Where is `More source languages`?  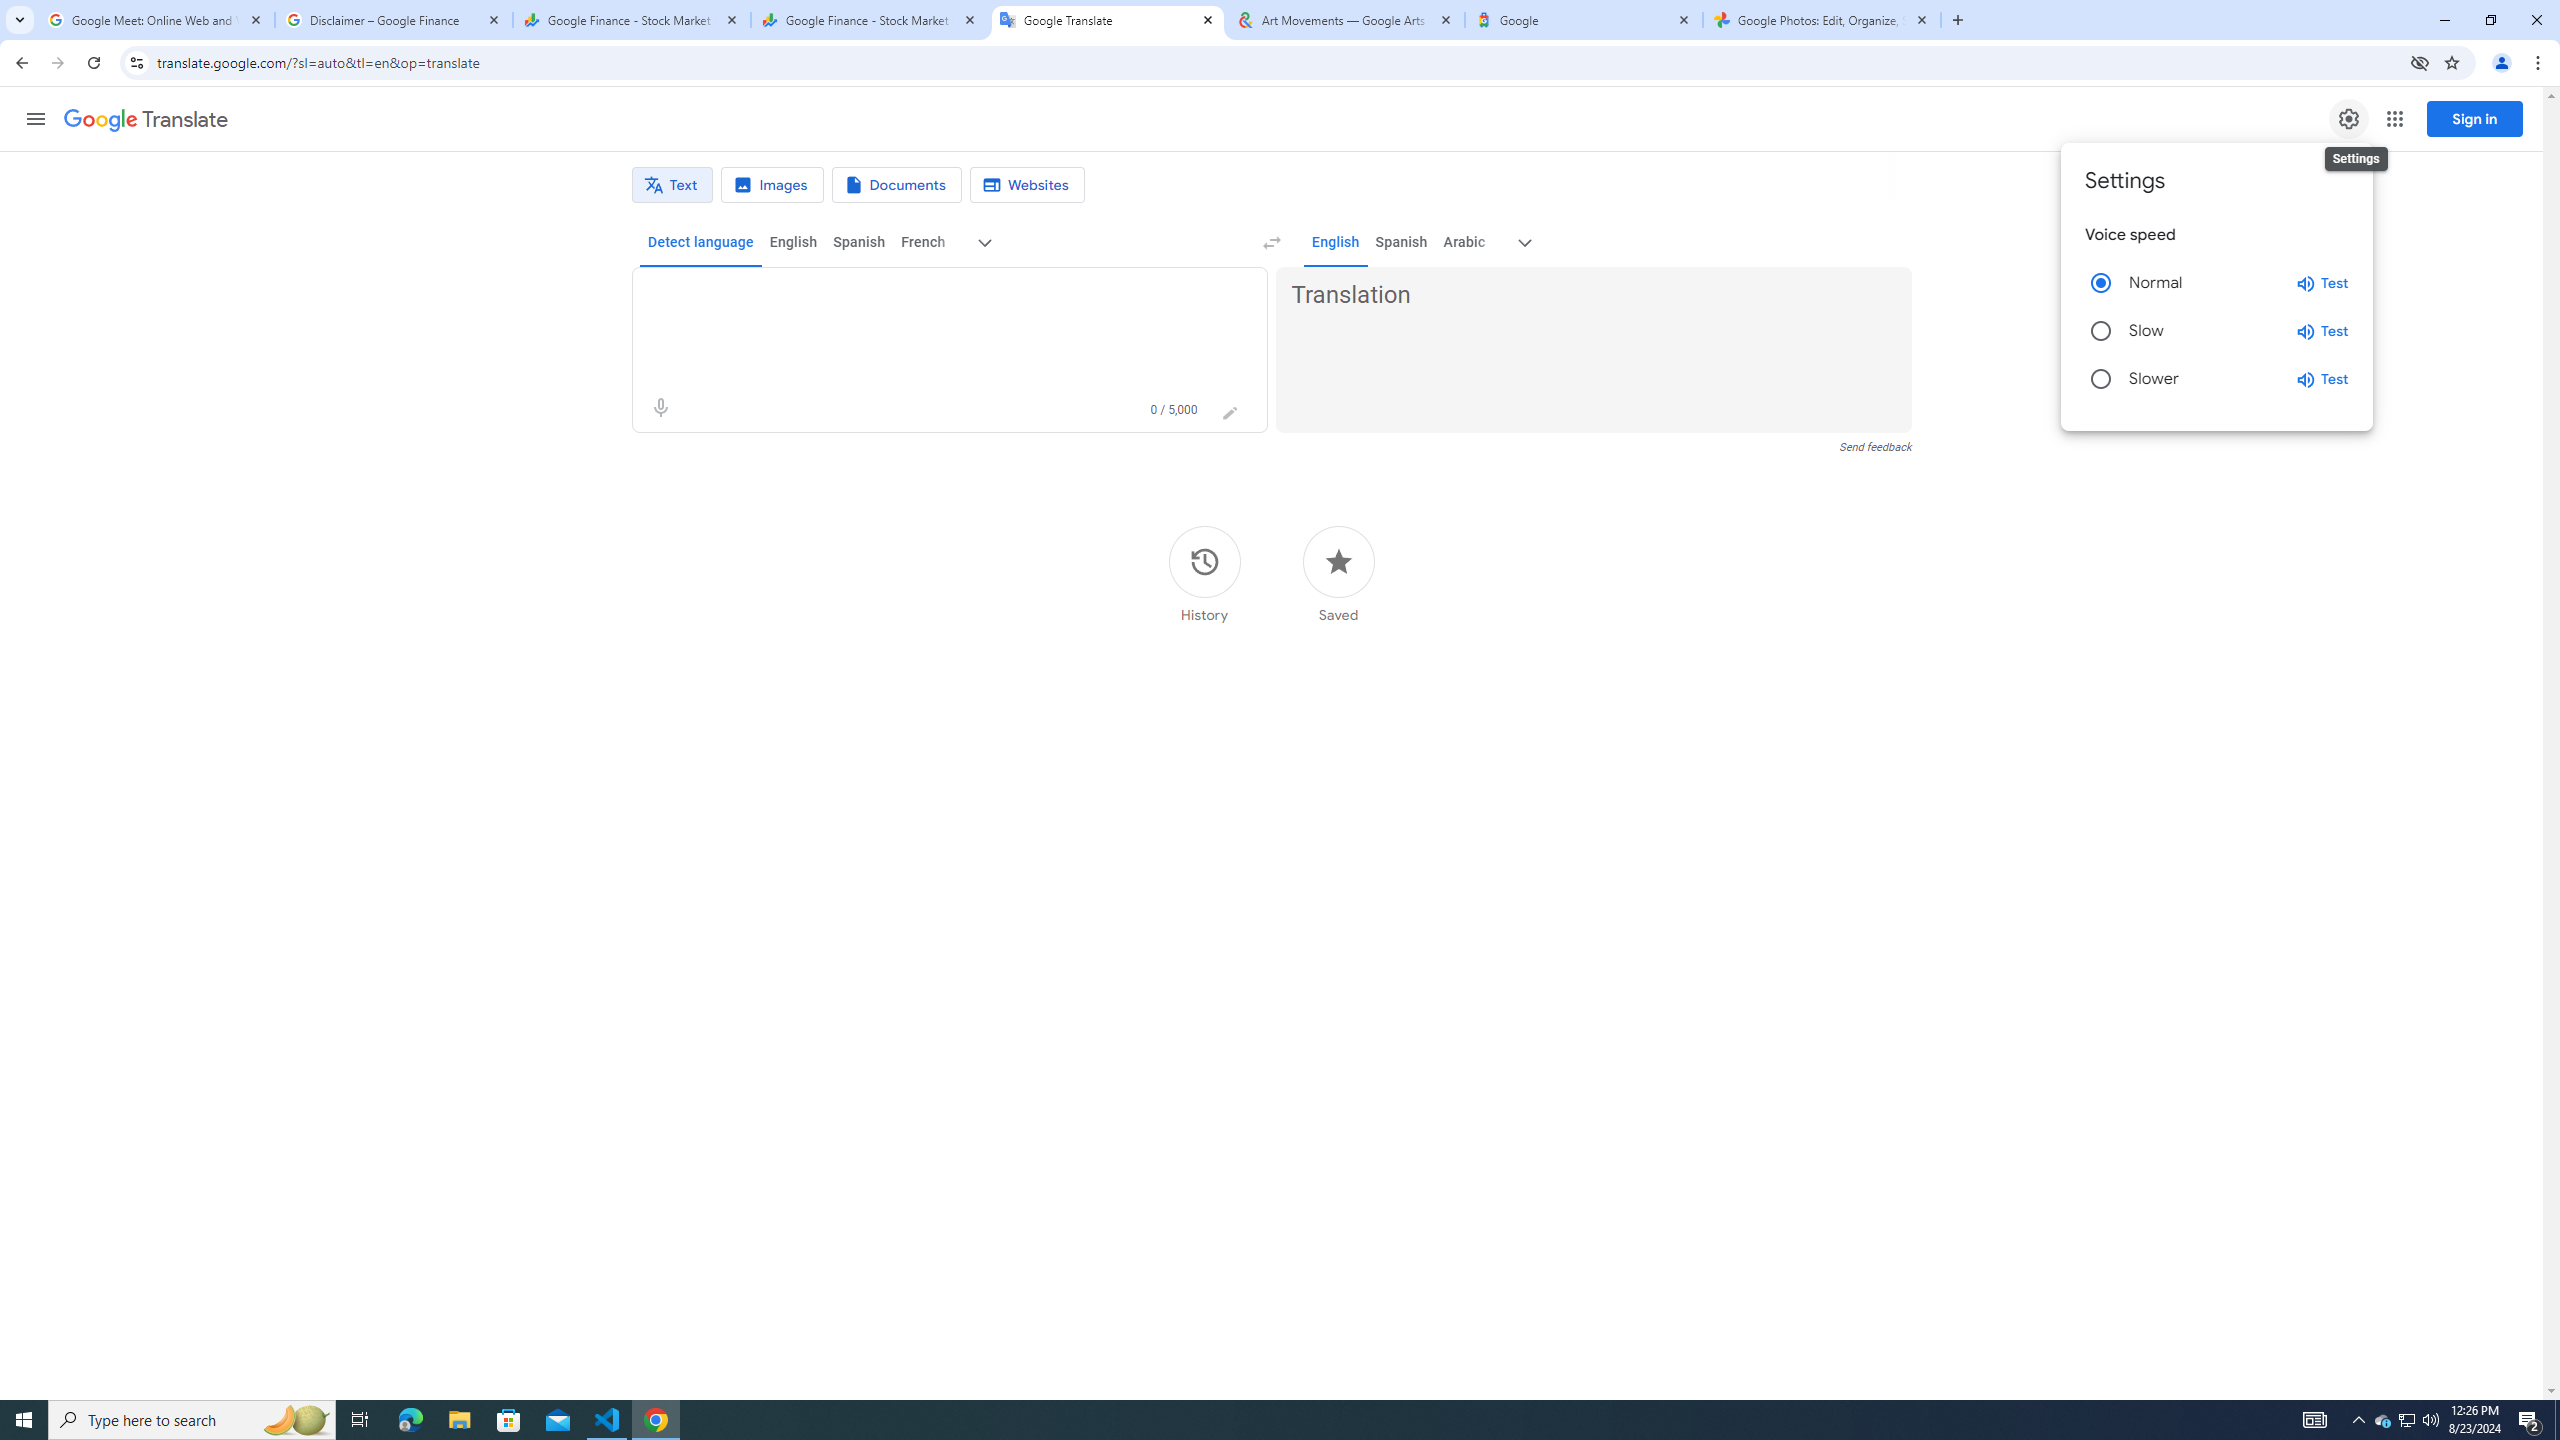 More source languages is located at coordinates (986, 243).